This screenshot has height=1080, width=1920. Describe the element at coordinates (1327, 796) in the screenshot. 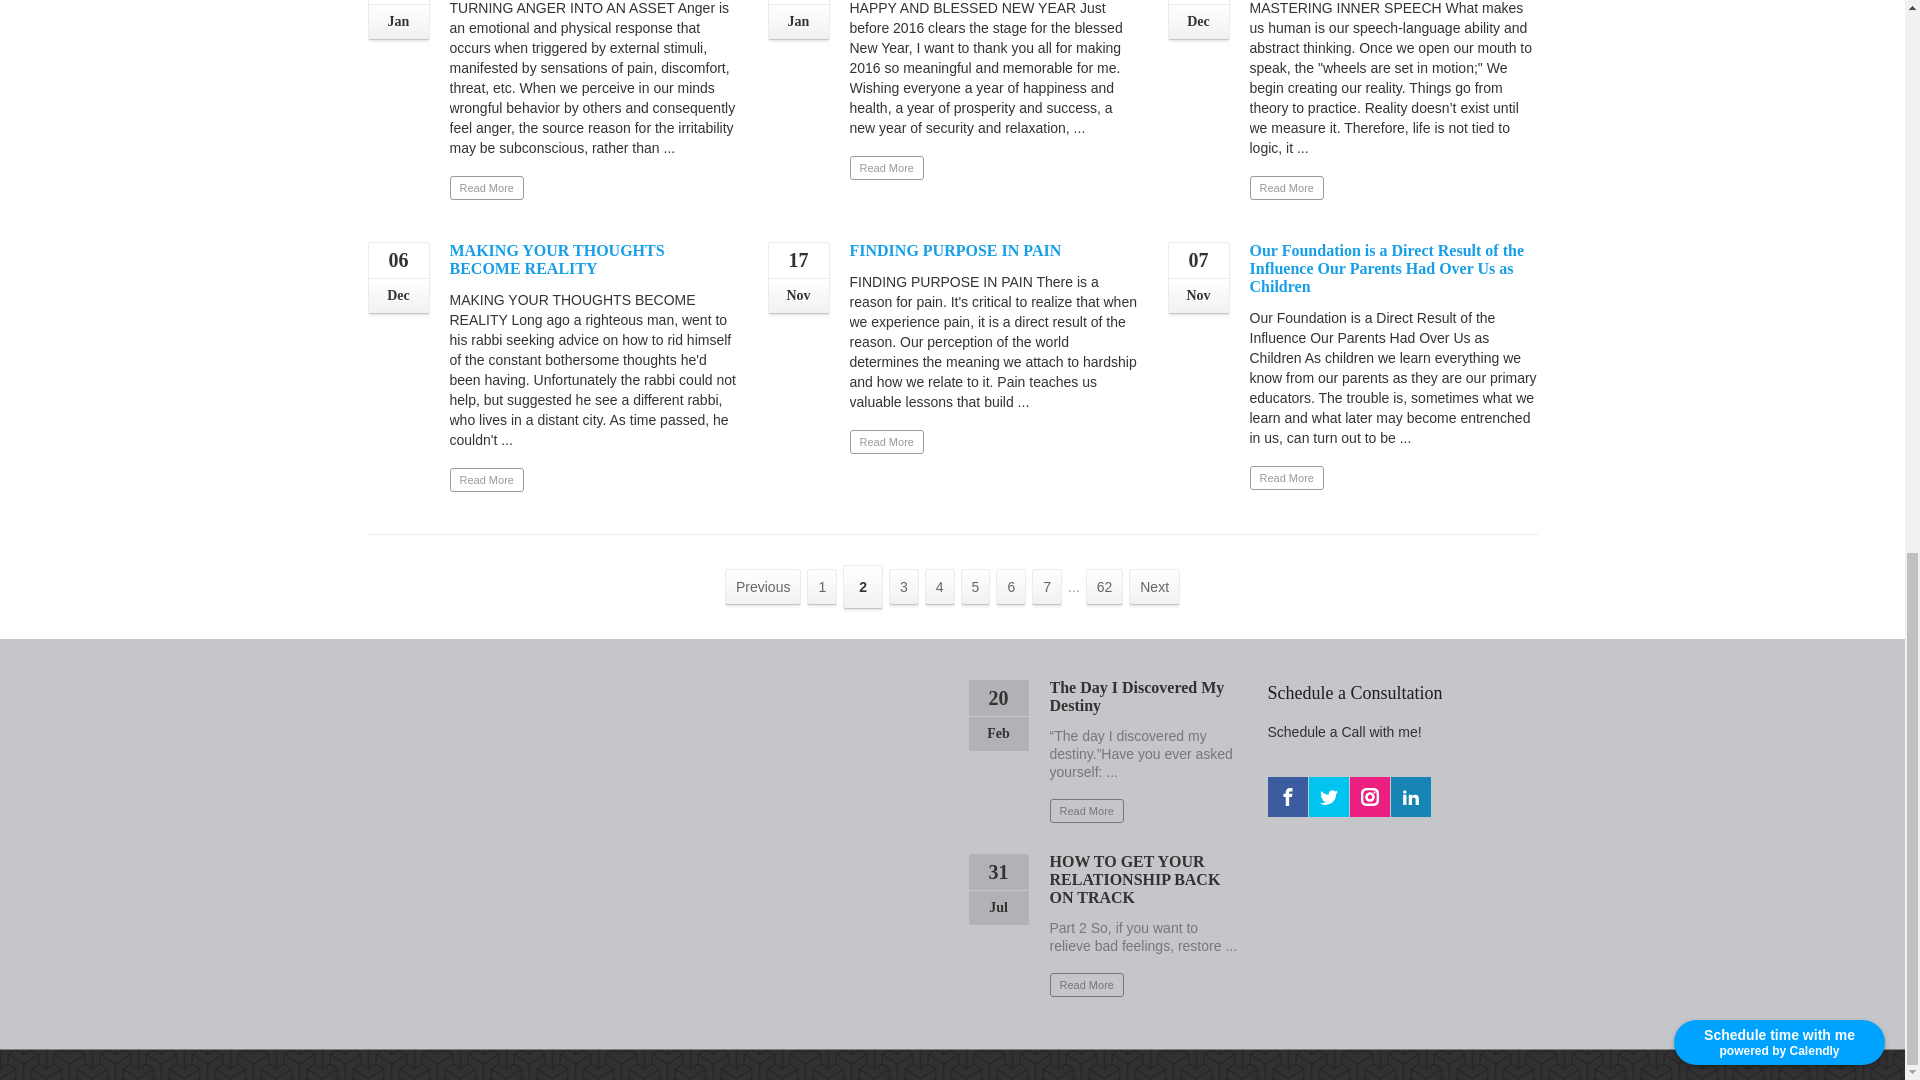

I see `Twitter` at that location.